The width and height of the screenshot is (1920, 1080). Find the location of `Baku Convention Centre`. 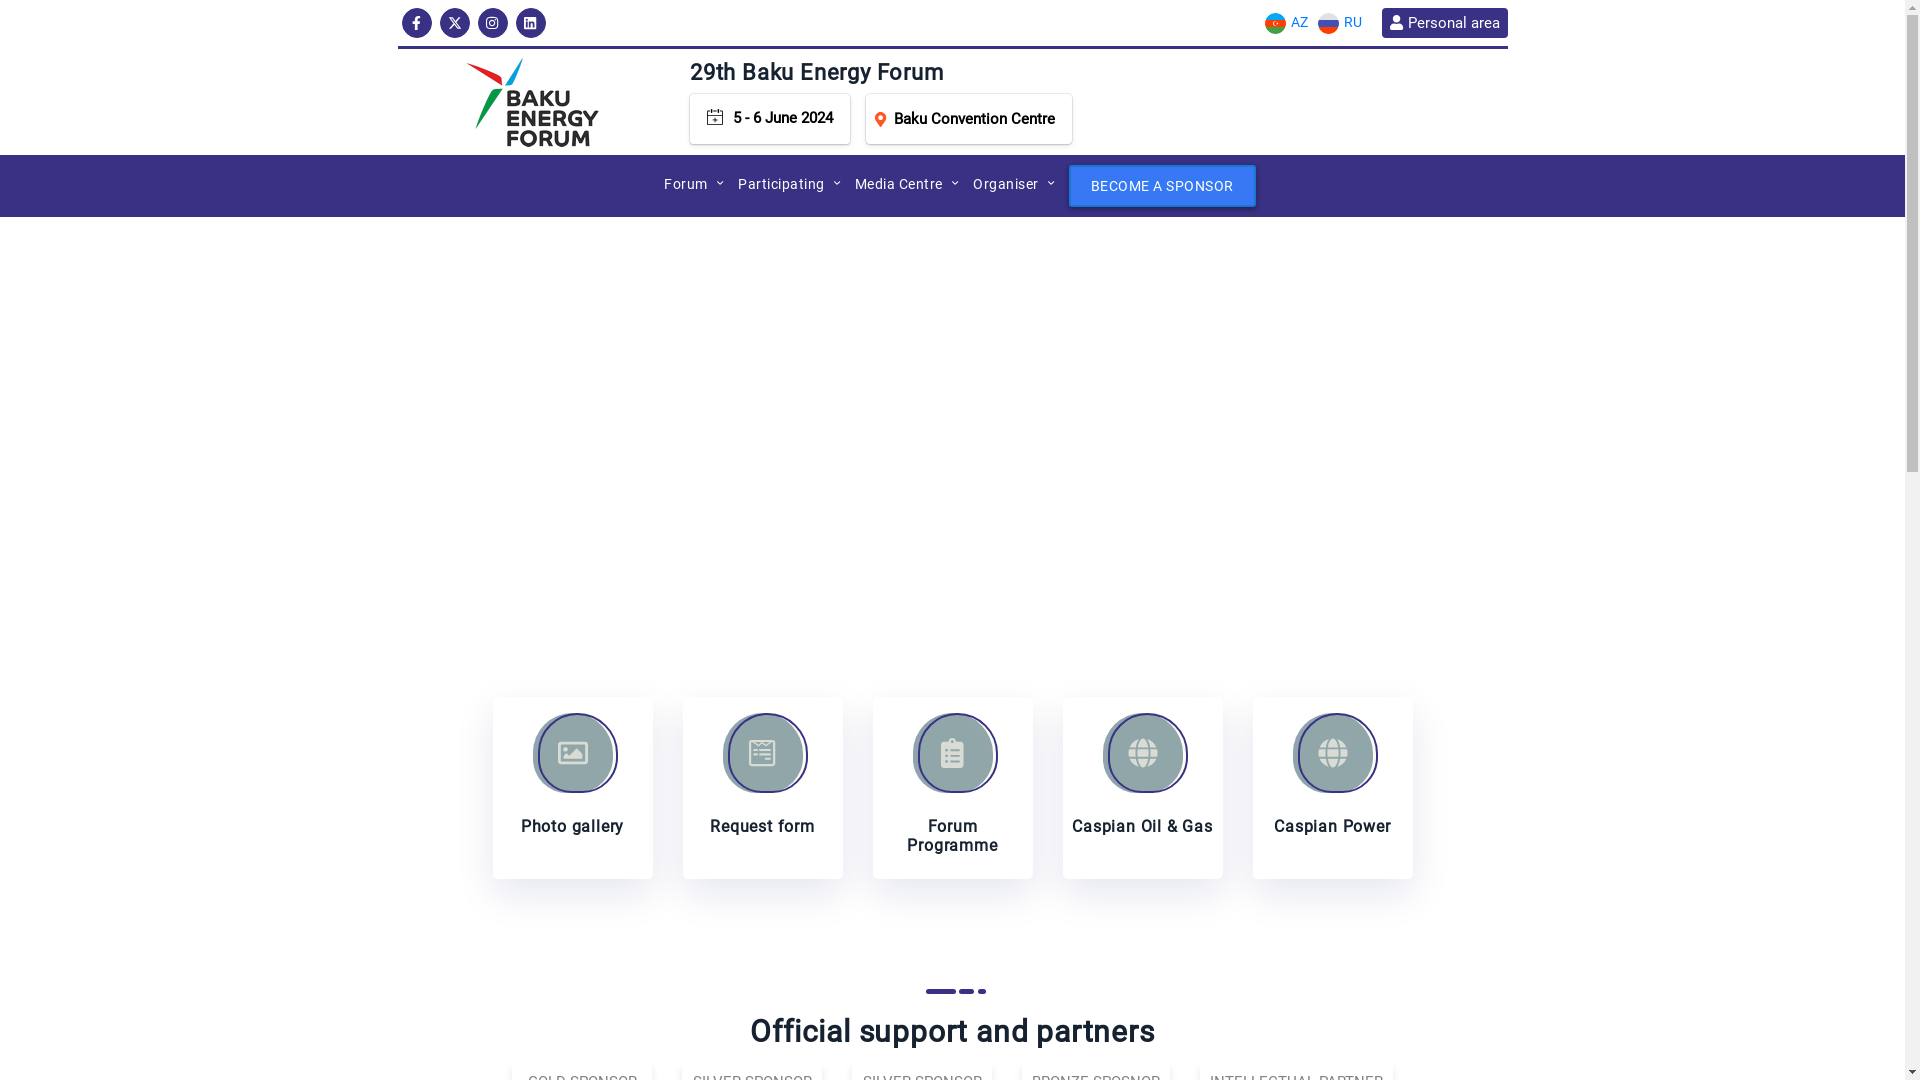

Baku Convention Centre is located at coordinates (969, 119).